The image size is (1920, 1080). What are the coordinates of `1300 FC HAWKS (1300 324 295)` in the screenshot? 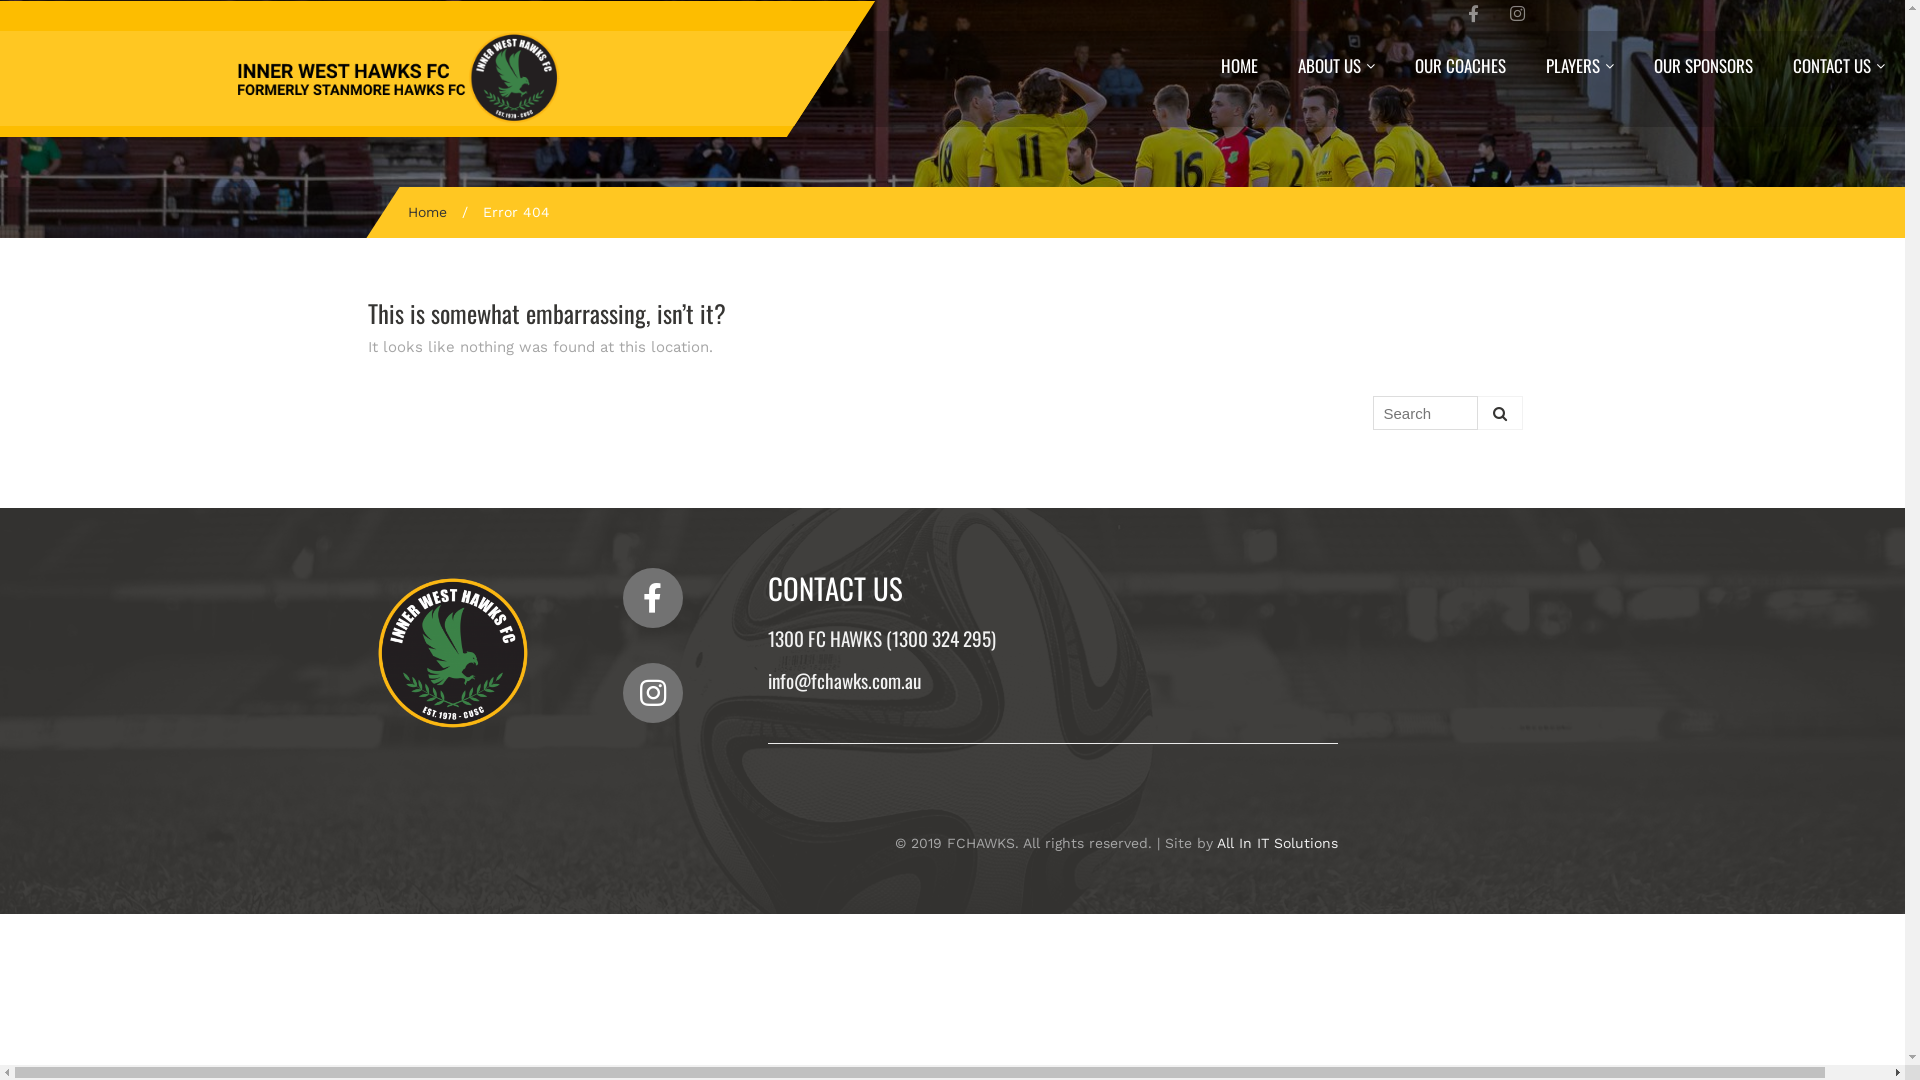 It's located at (882, 638).